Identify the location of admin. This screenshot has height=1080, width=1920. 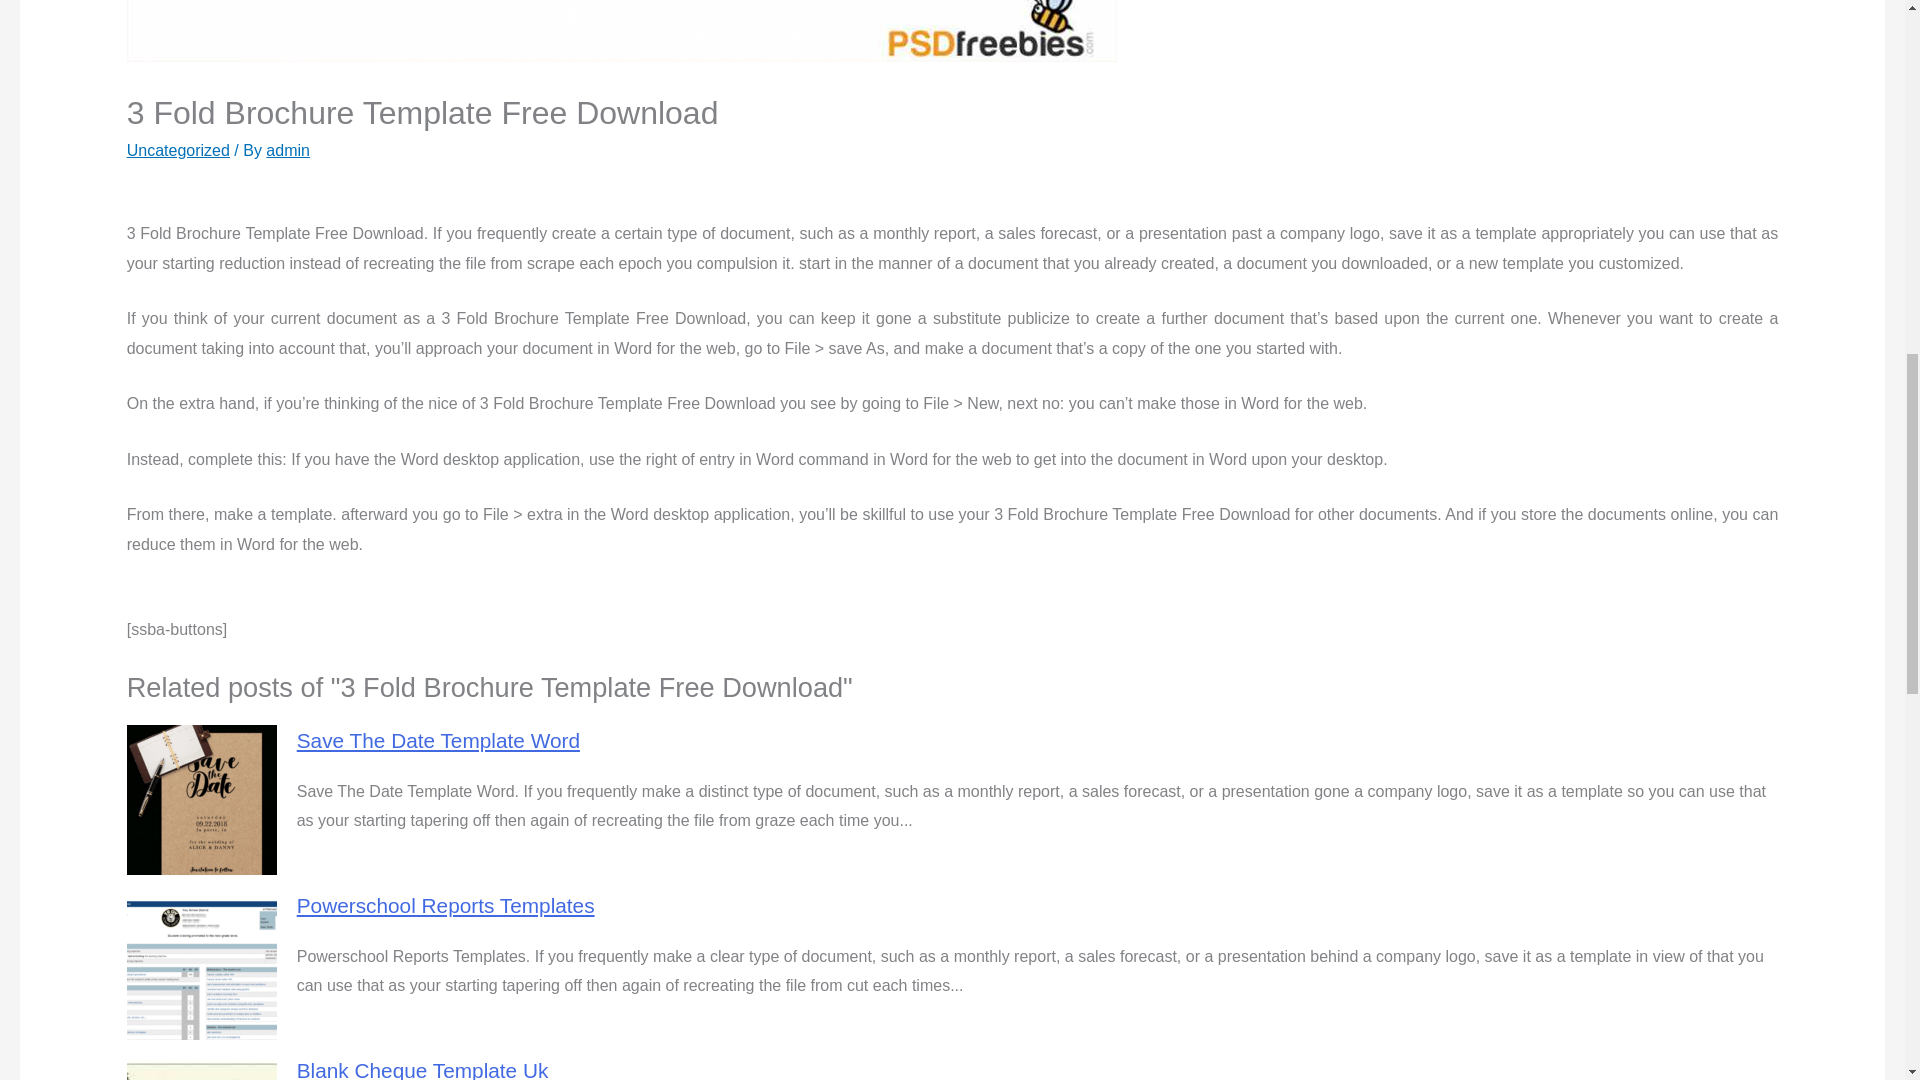
(288, 150).